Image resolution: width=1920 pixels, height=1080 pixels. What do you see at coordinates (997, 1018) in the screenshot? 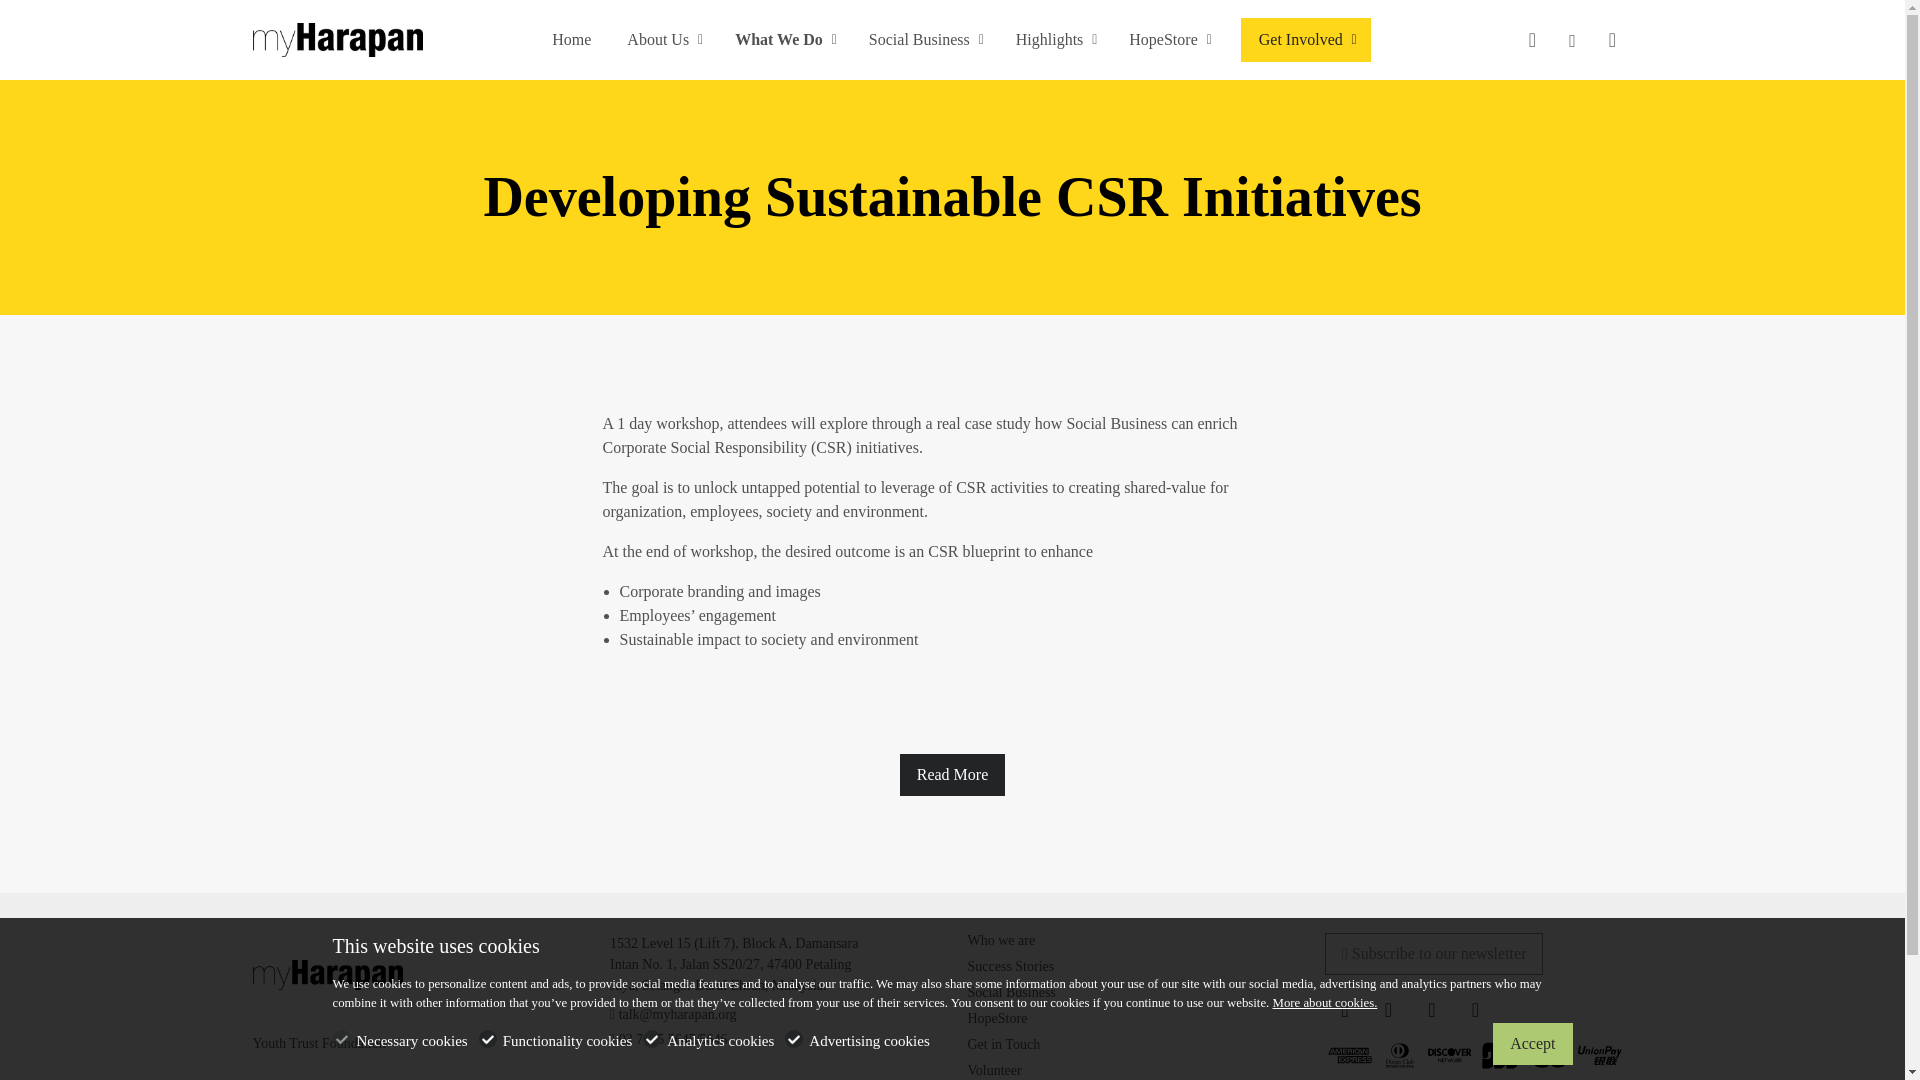
I see `HopeStore` at bounding box center [997, 1018].